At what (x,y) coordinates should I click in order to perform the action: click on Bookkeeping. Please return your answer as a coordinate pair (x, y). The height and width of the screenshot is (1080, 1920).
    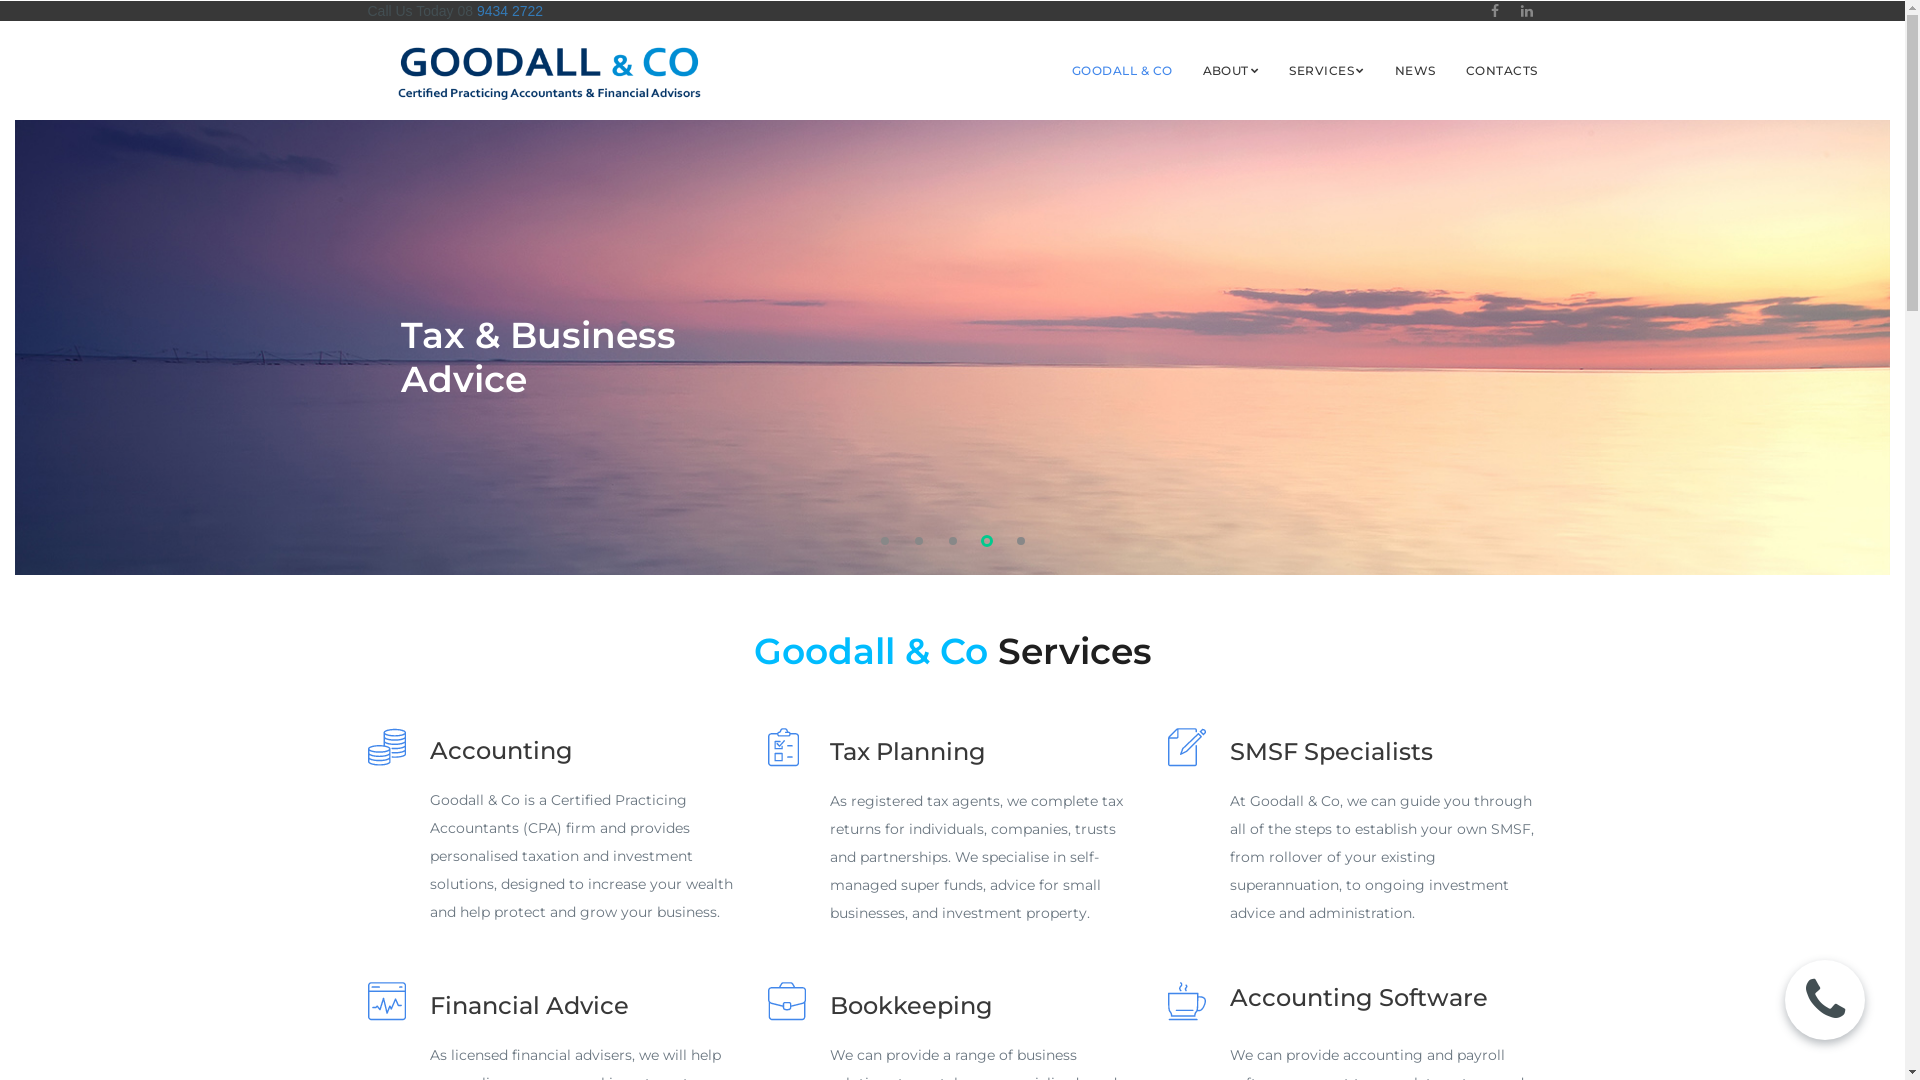
    Looking at the image, I should click on (912, 1006).